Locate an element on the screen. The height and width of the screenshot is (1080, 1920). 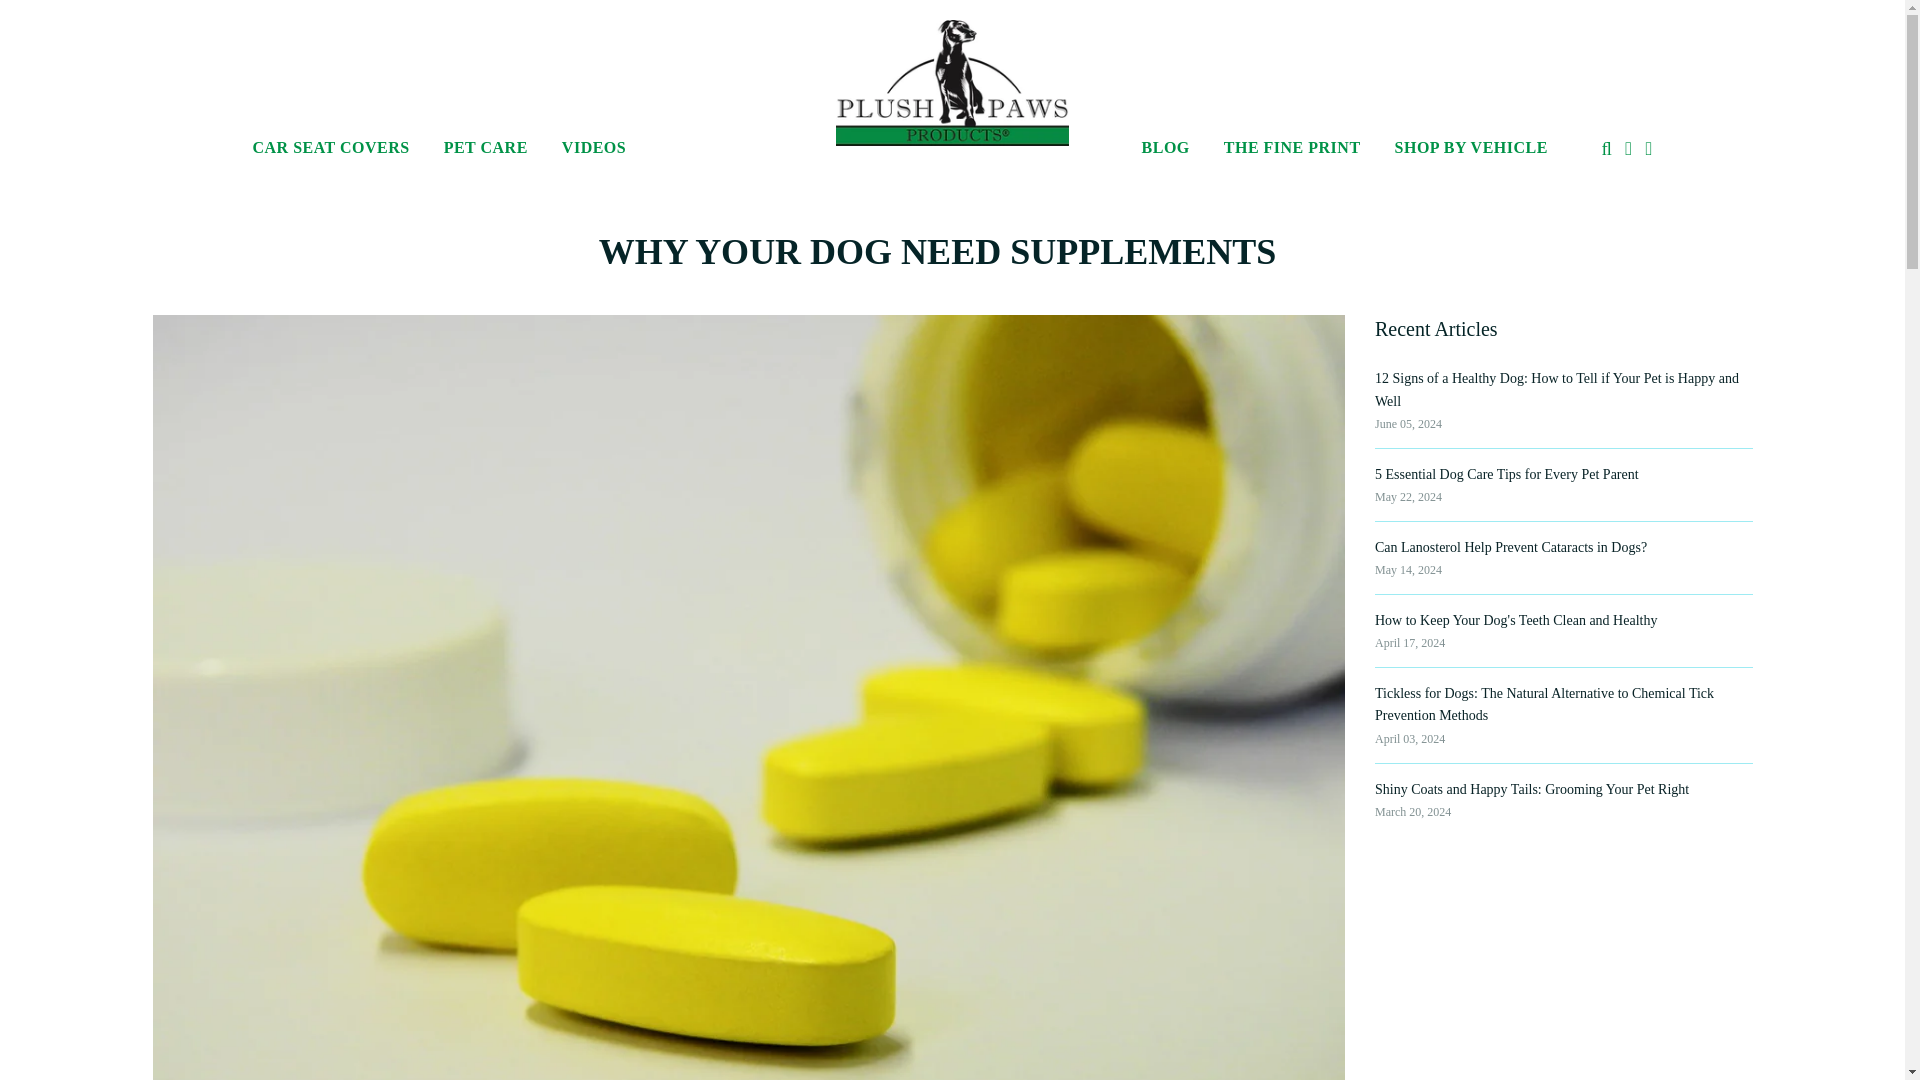
VIDEOS is located at coordinates (586, 140).